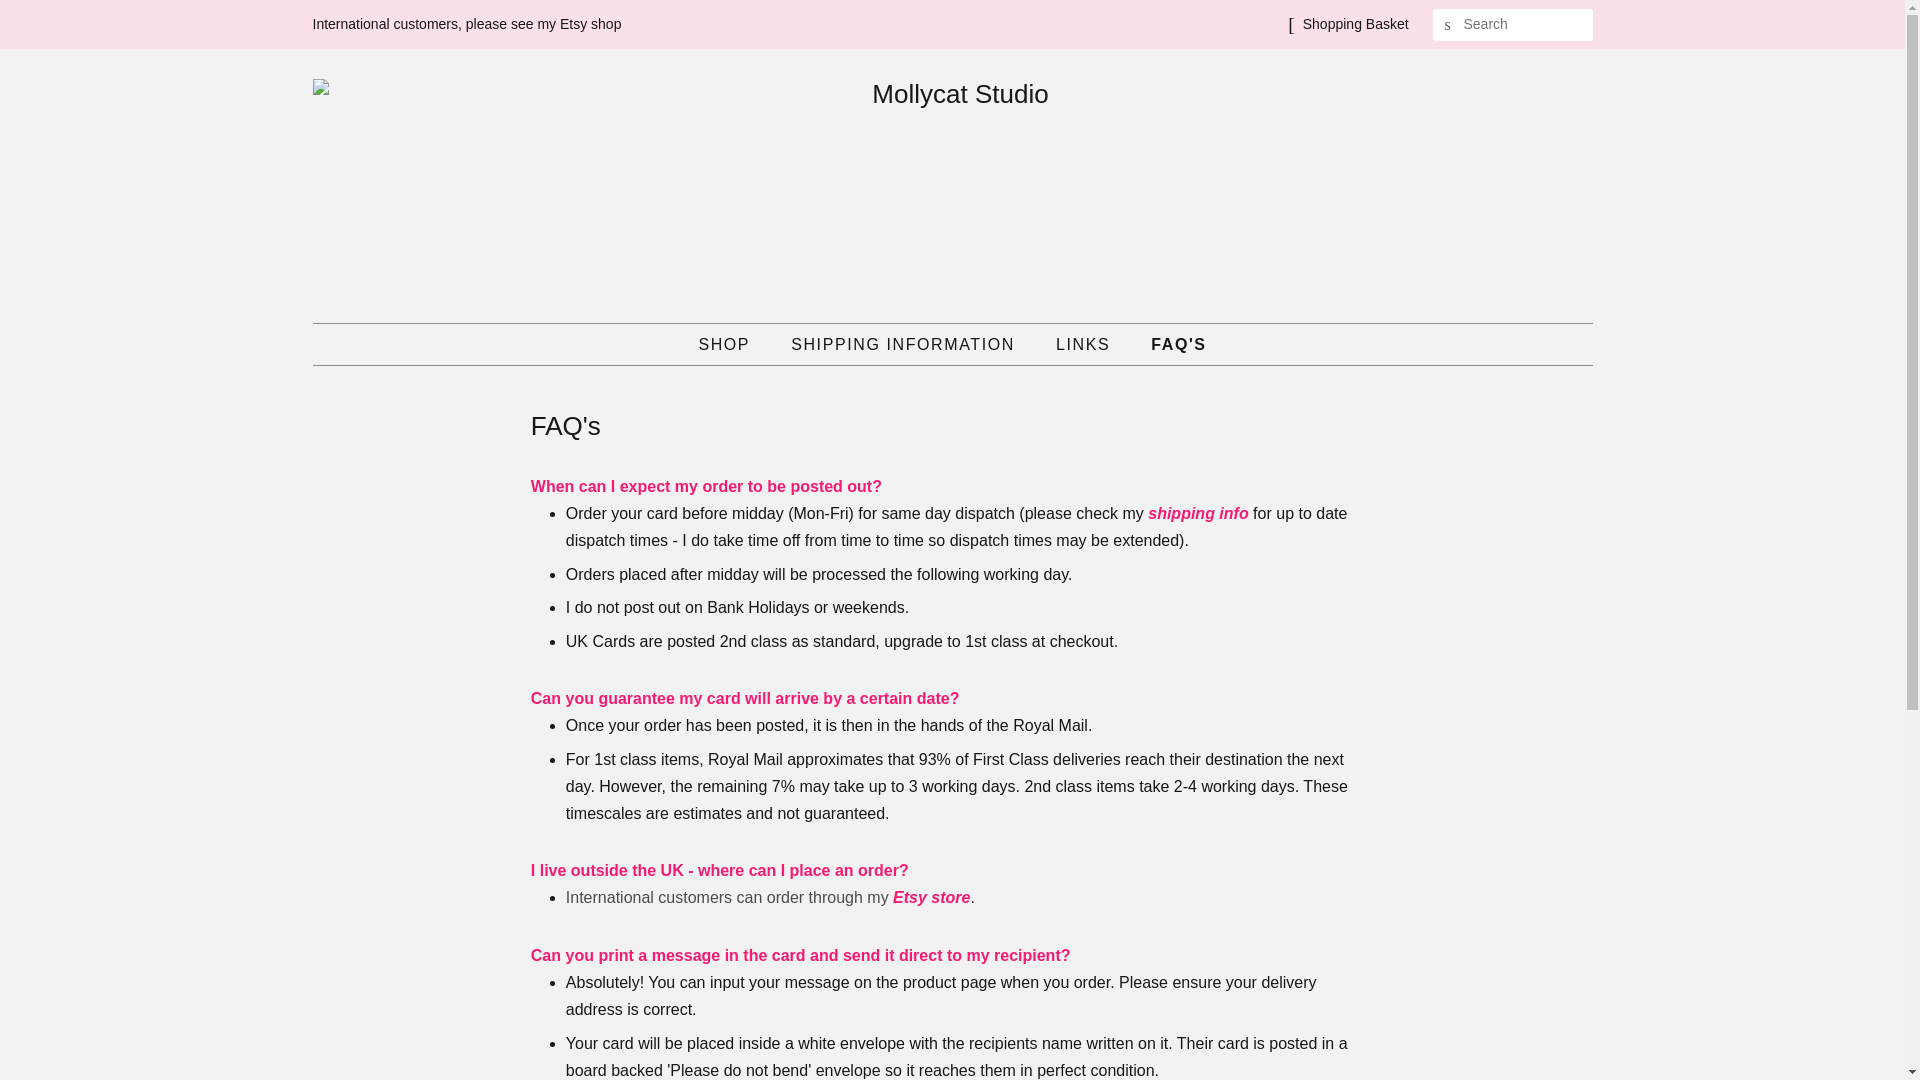 This screenshot has width=1920, height=1080. What do you see at coordinates (1170, 344) in the screenshot?
I see `FAQ'S` at bounding box center [1170, 344].